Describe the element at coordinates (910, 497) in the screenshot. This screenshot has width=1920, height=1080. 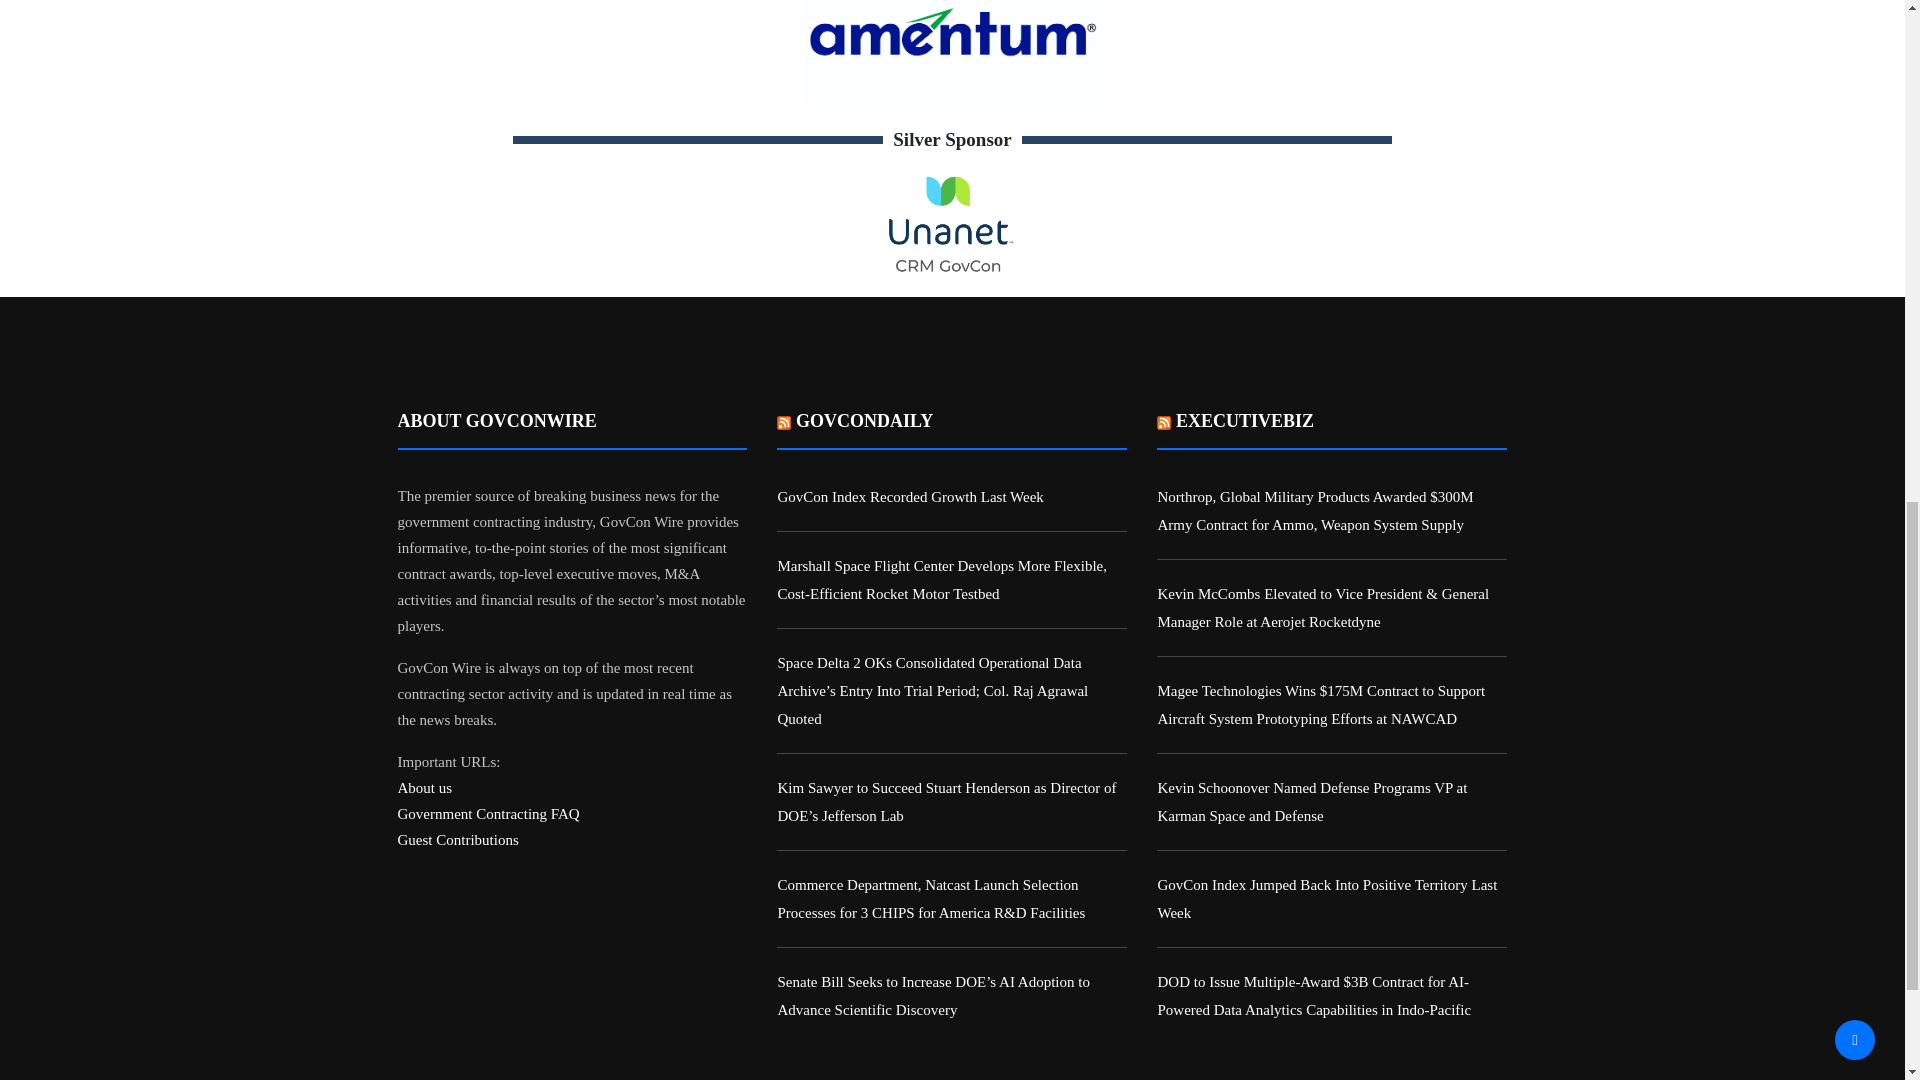
I see `GovCon Index Recorded Growth Last Week` at that location.